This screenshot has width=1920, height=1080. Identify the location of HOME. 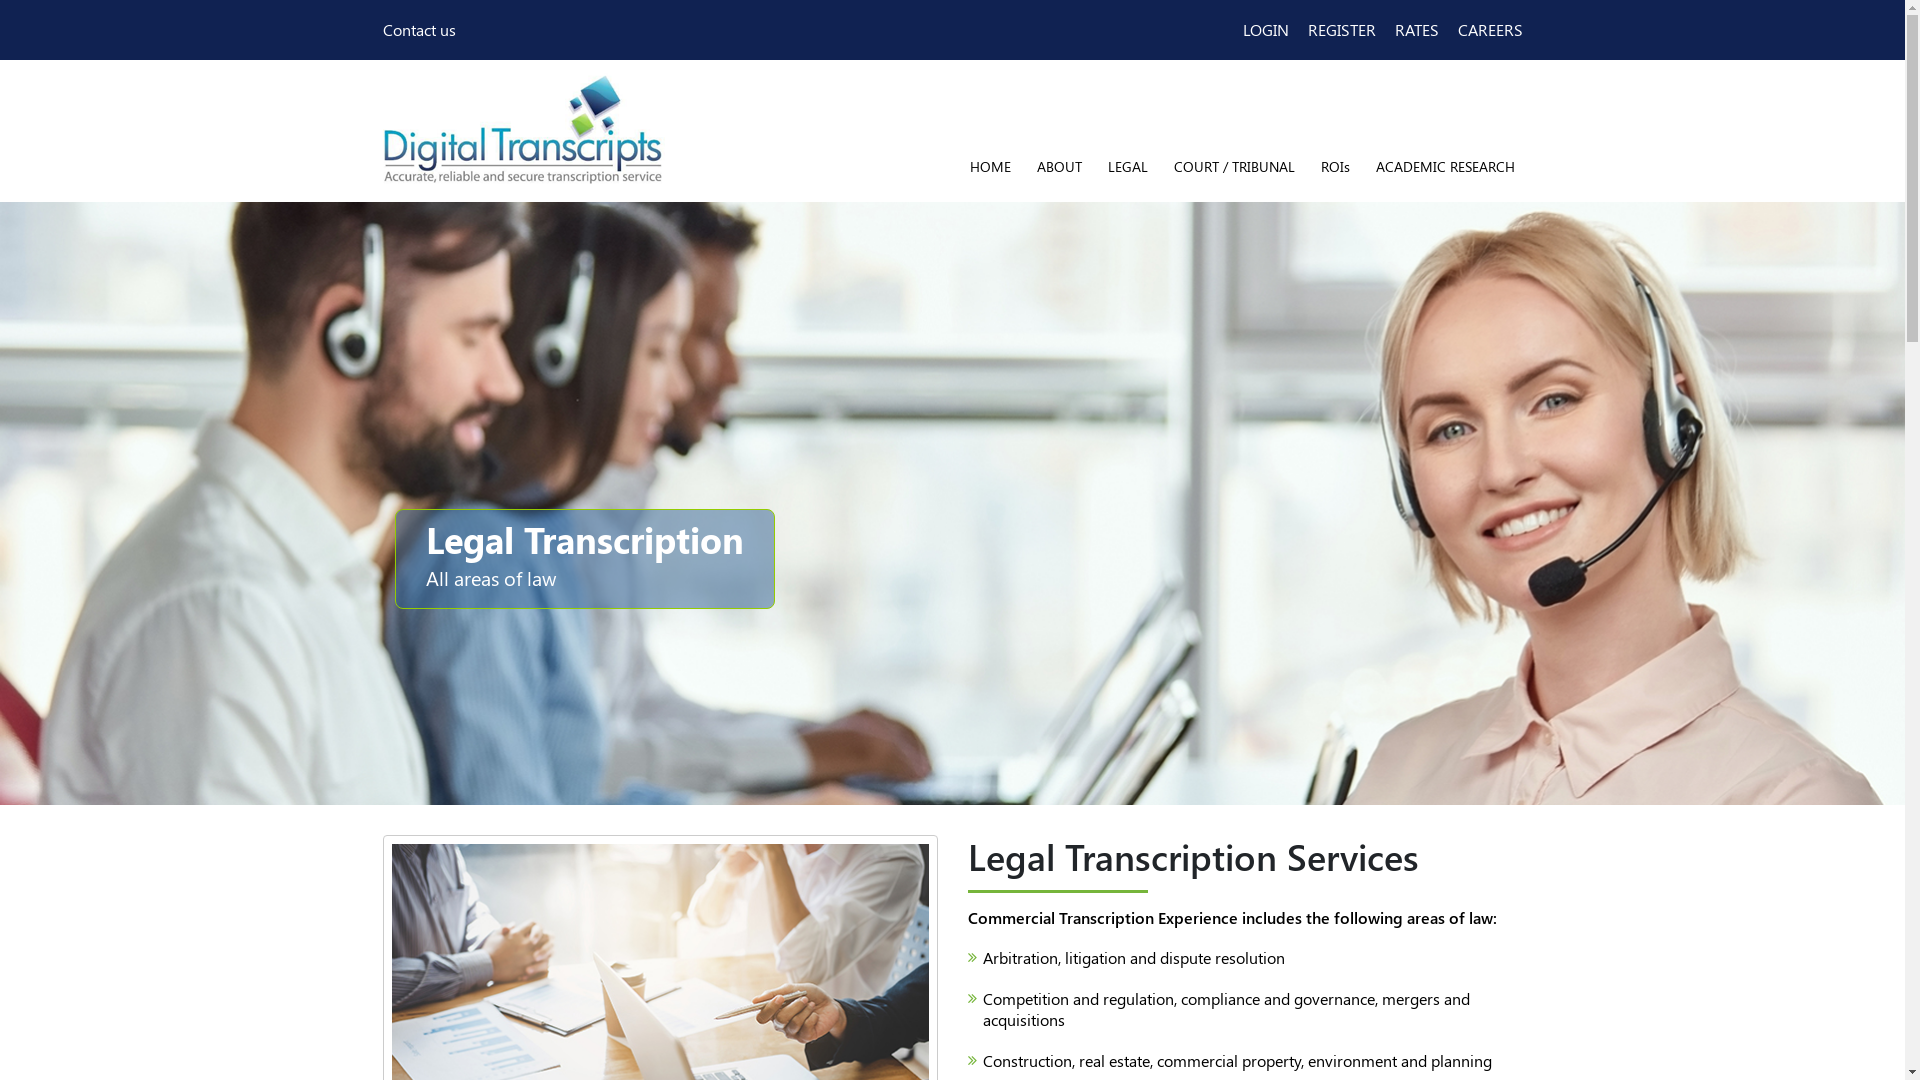
(990, 166).